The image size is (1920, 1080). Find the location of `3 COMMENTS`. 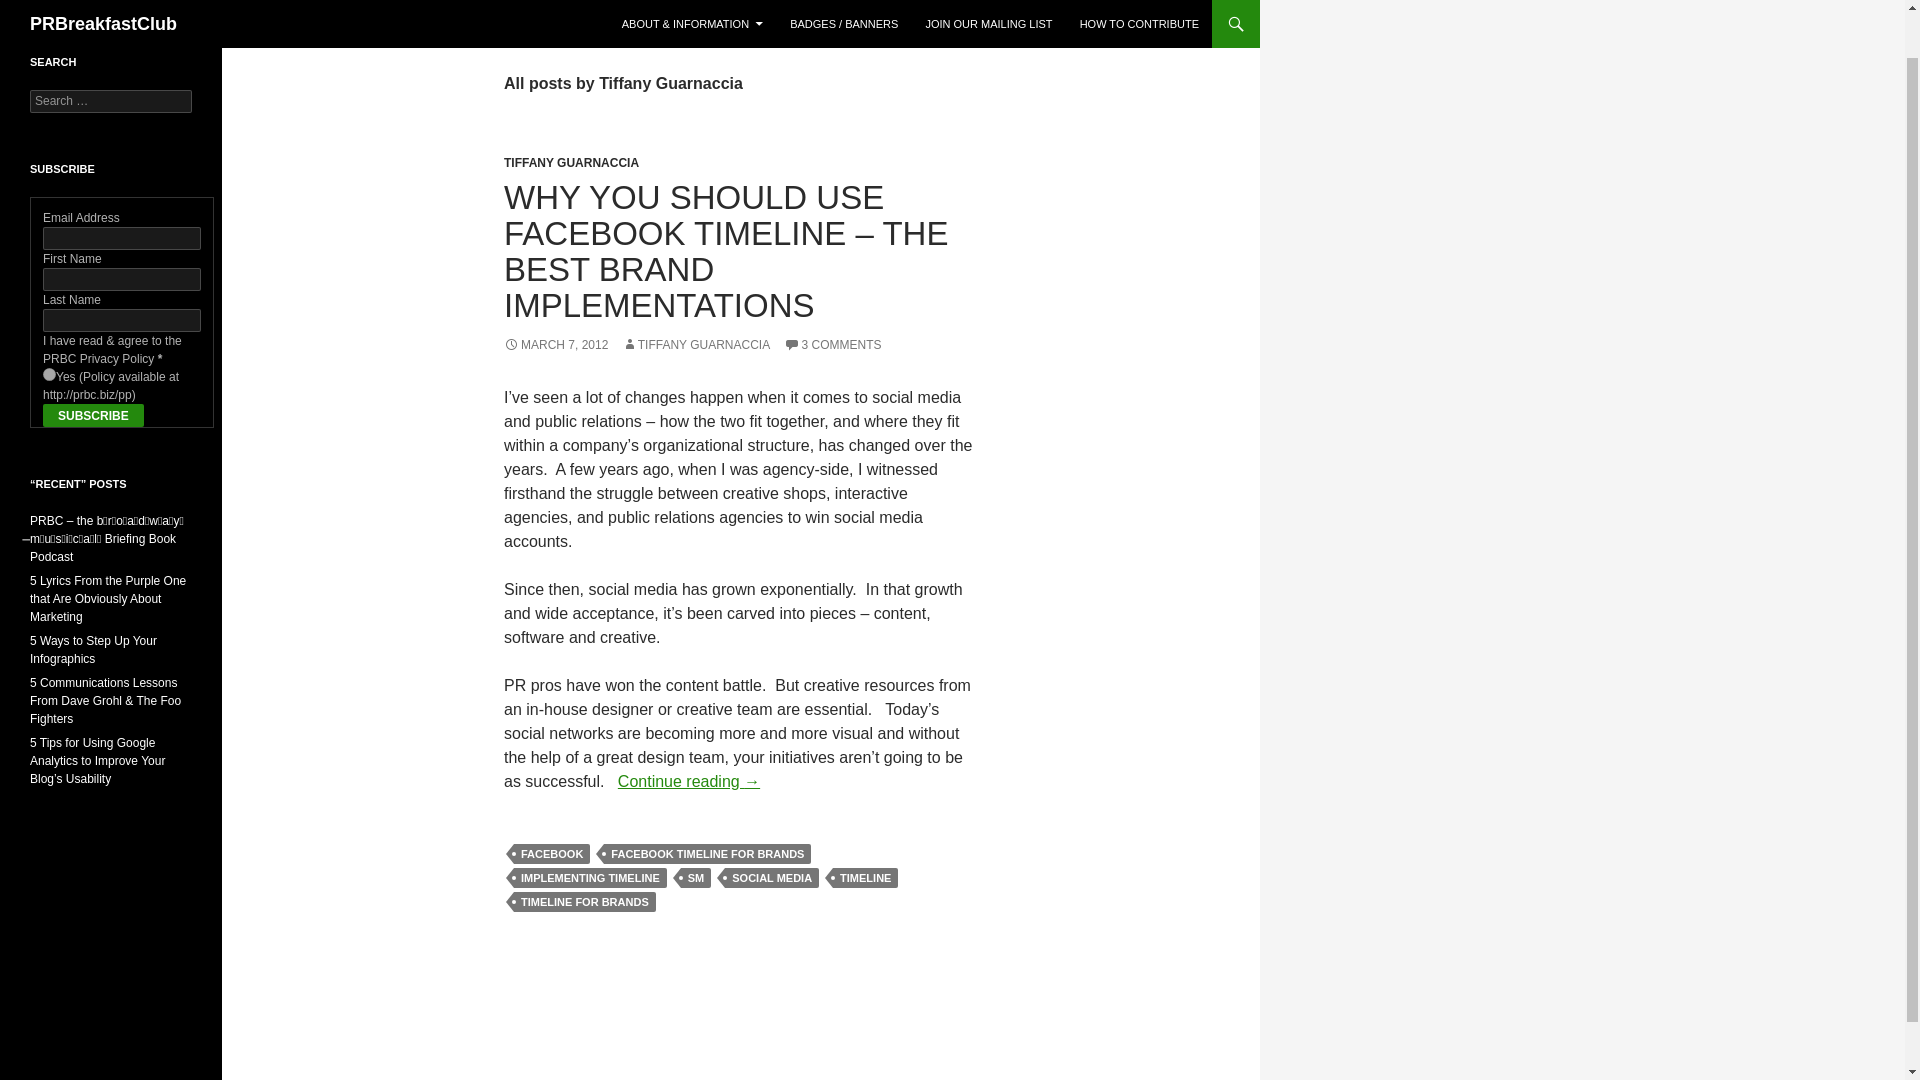

3 COMMENTS is located at coordinates (832, 345).